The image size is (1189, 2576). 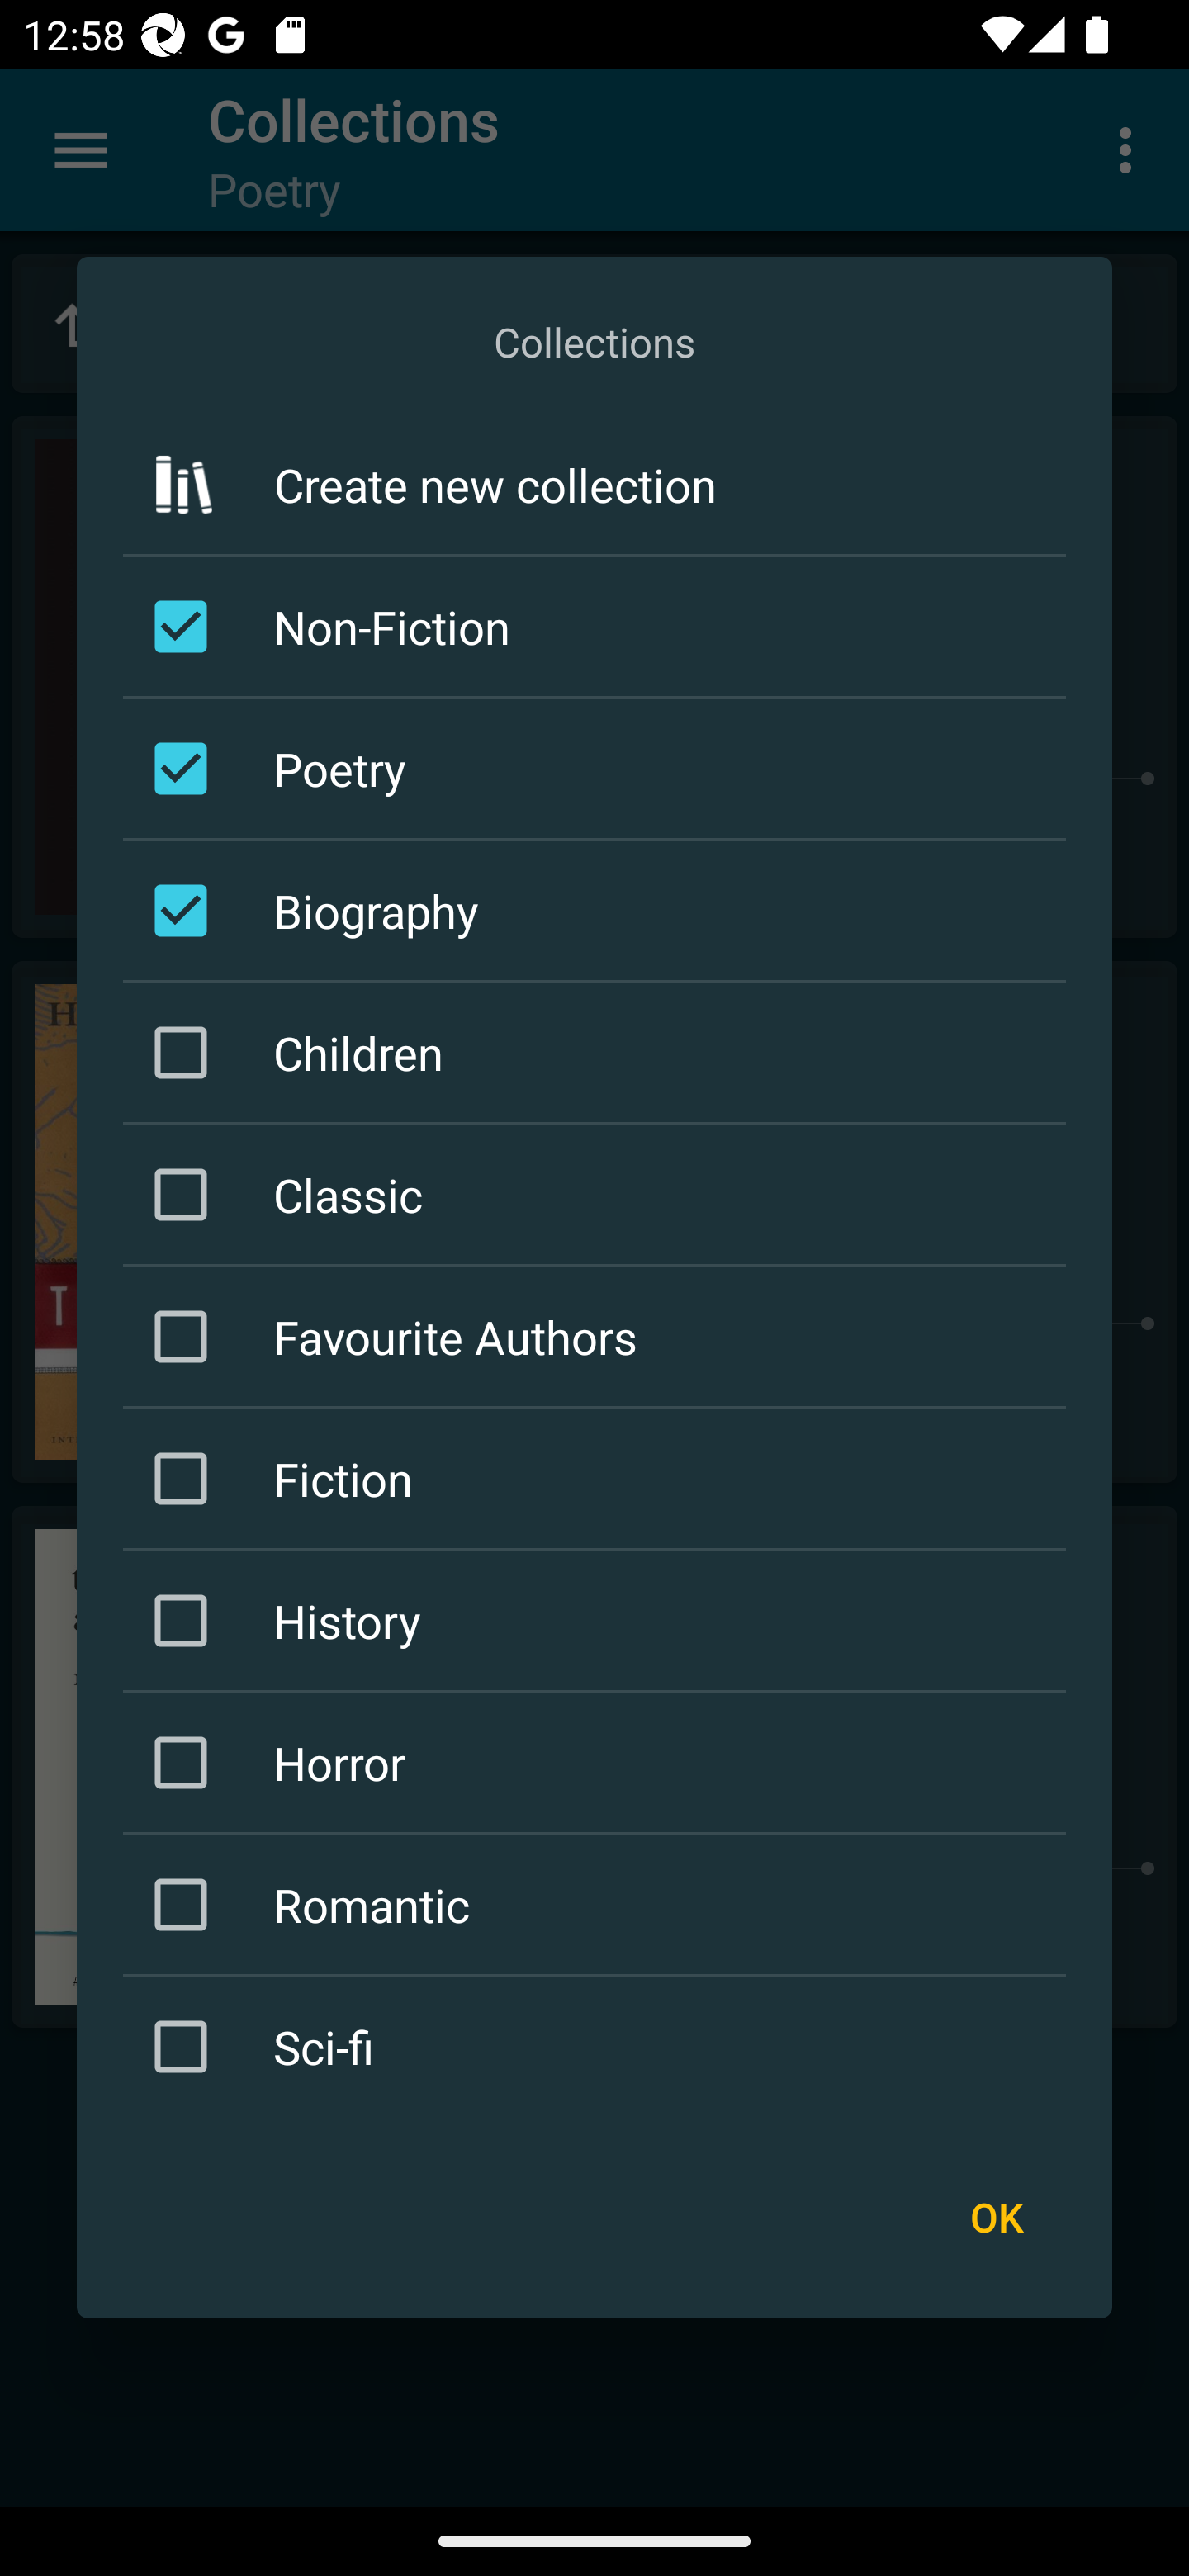 I want to click on History, so click(x=599, y=1620).